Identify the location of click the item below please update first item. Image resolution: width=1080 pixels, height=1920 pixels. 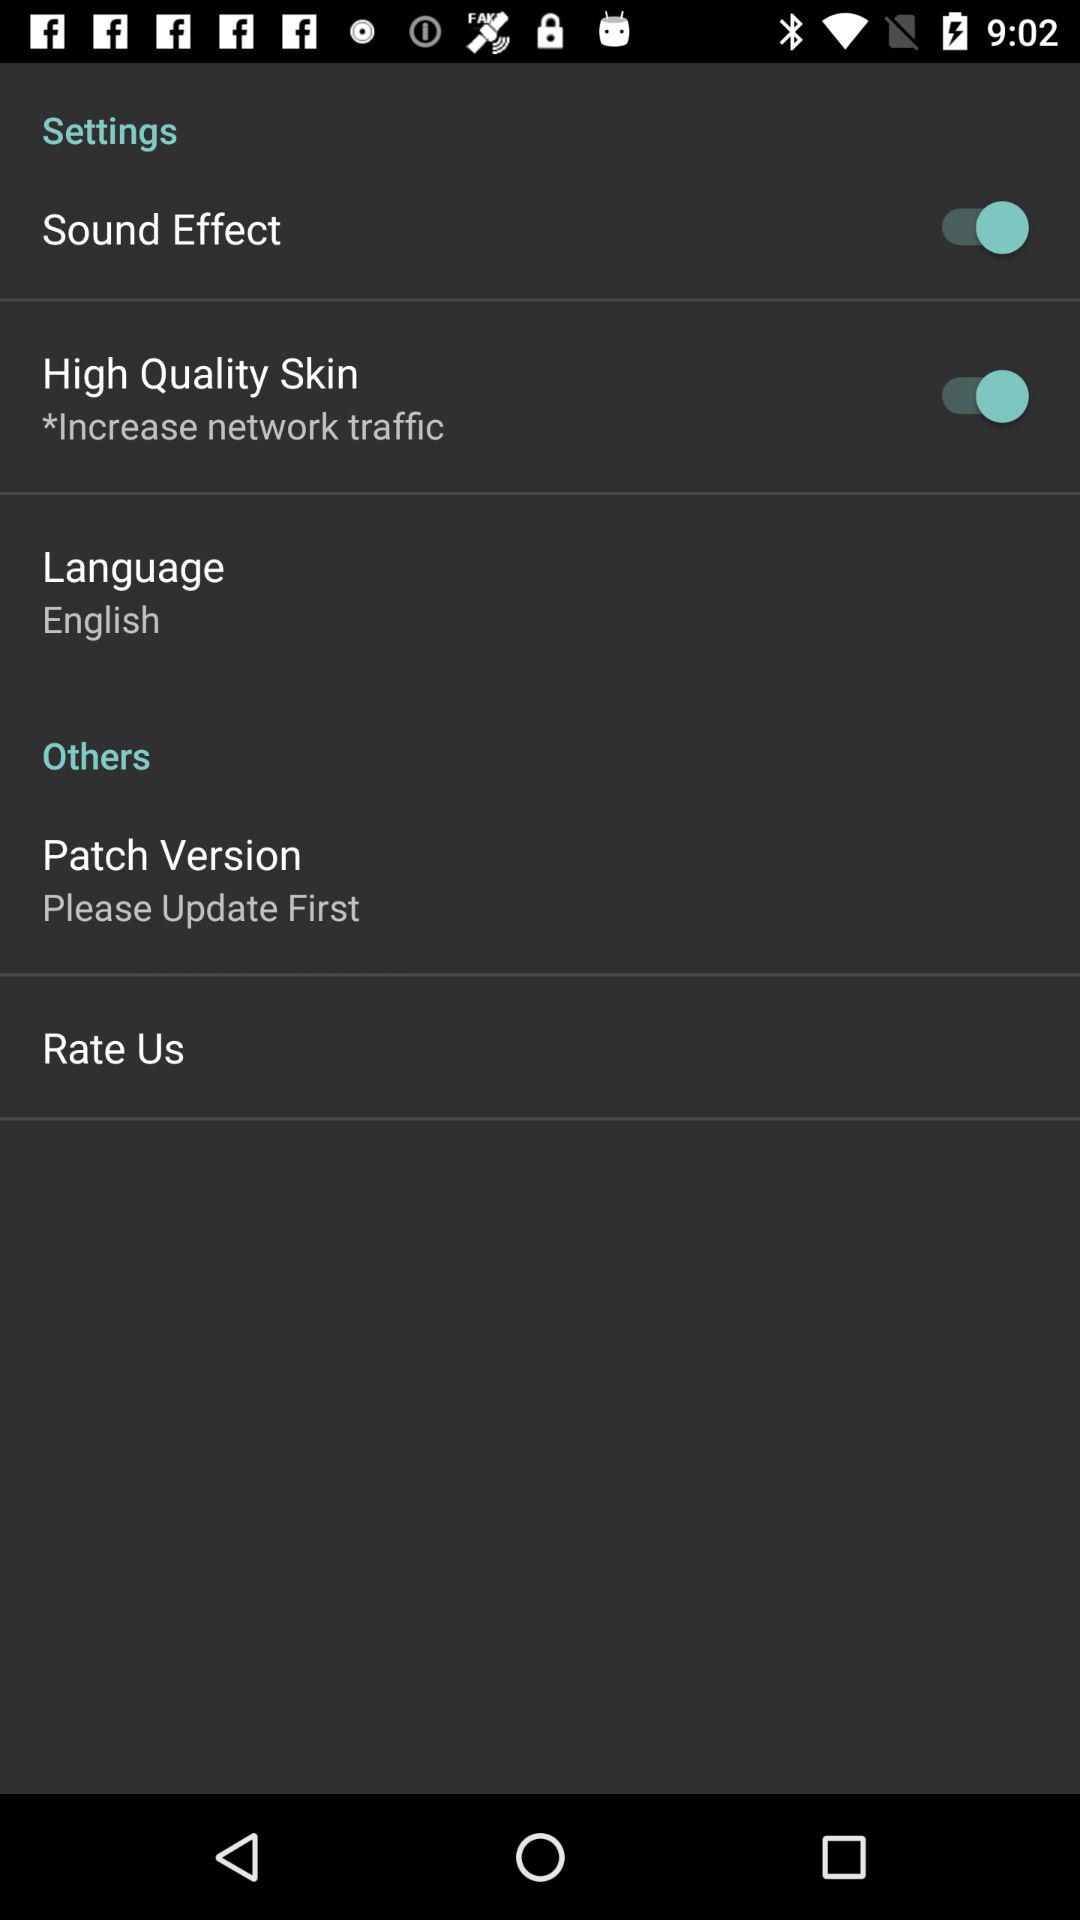
(114, 1046).